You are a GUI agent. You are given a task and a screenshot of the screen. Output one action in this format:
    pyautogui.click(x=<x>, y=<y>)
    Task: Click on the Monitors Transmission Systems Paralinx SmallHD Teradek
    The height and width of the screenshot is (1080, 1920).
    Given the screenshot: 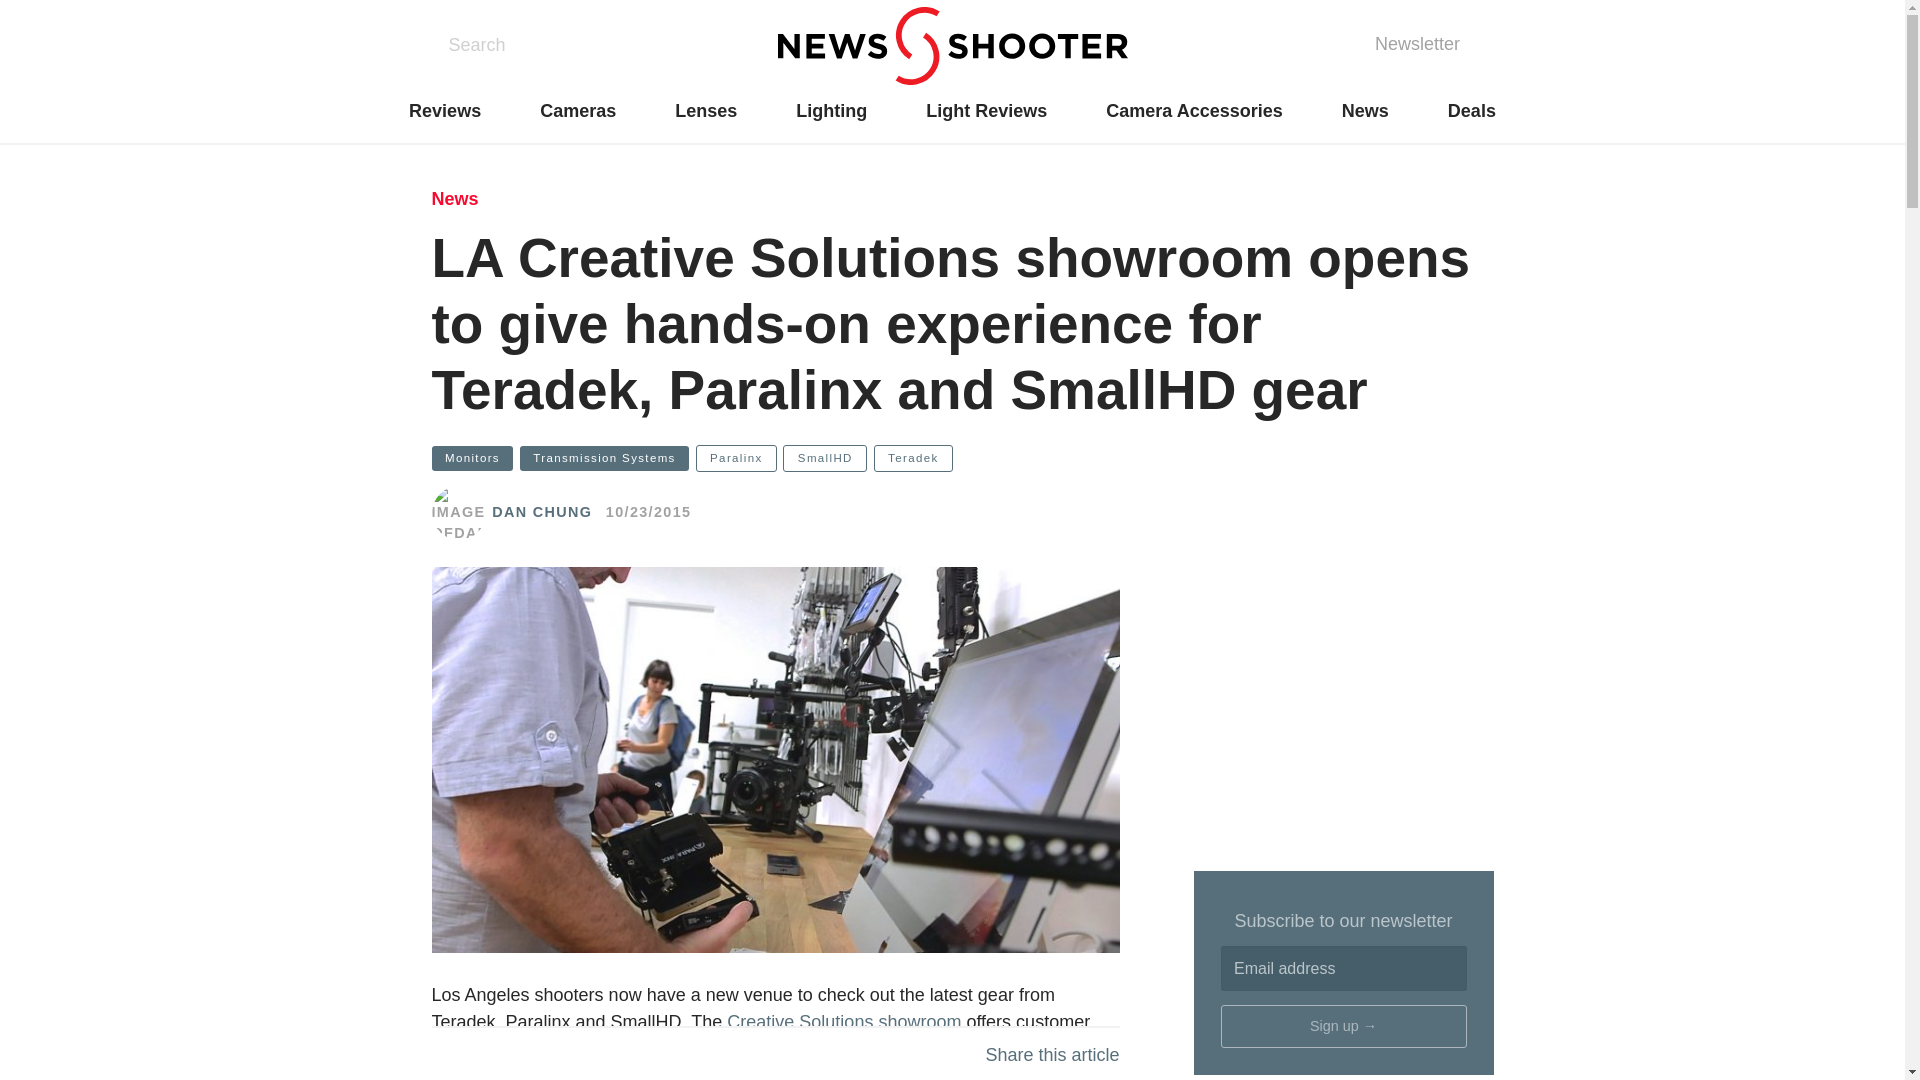 What is the action you would take?
    pyautogui.click(x=953, y=457)
    